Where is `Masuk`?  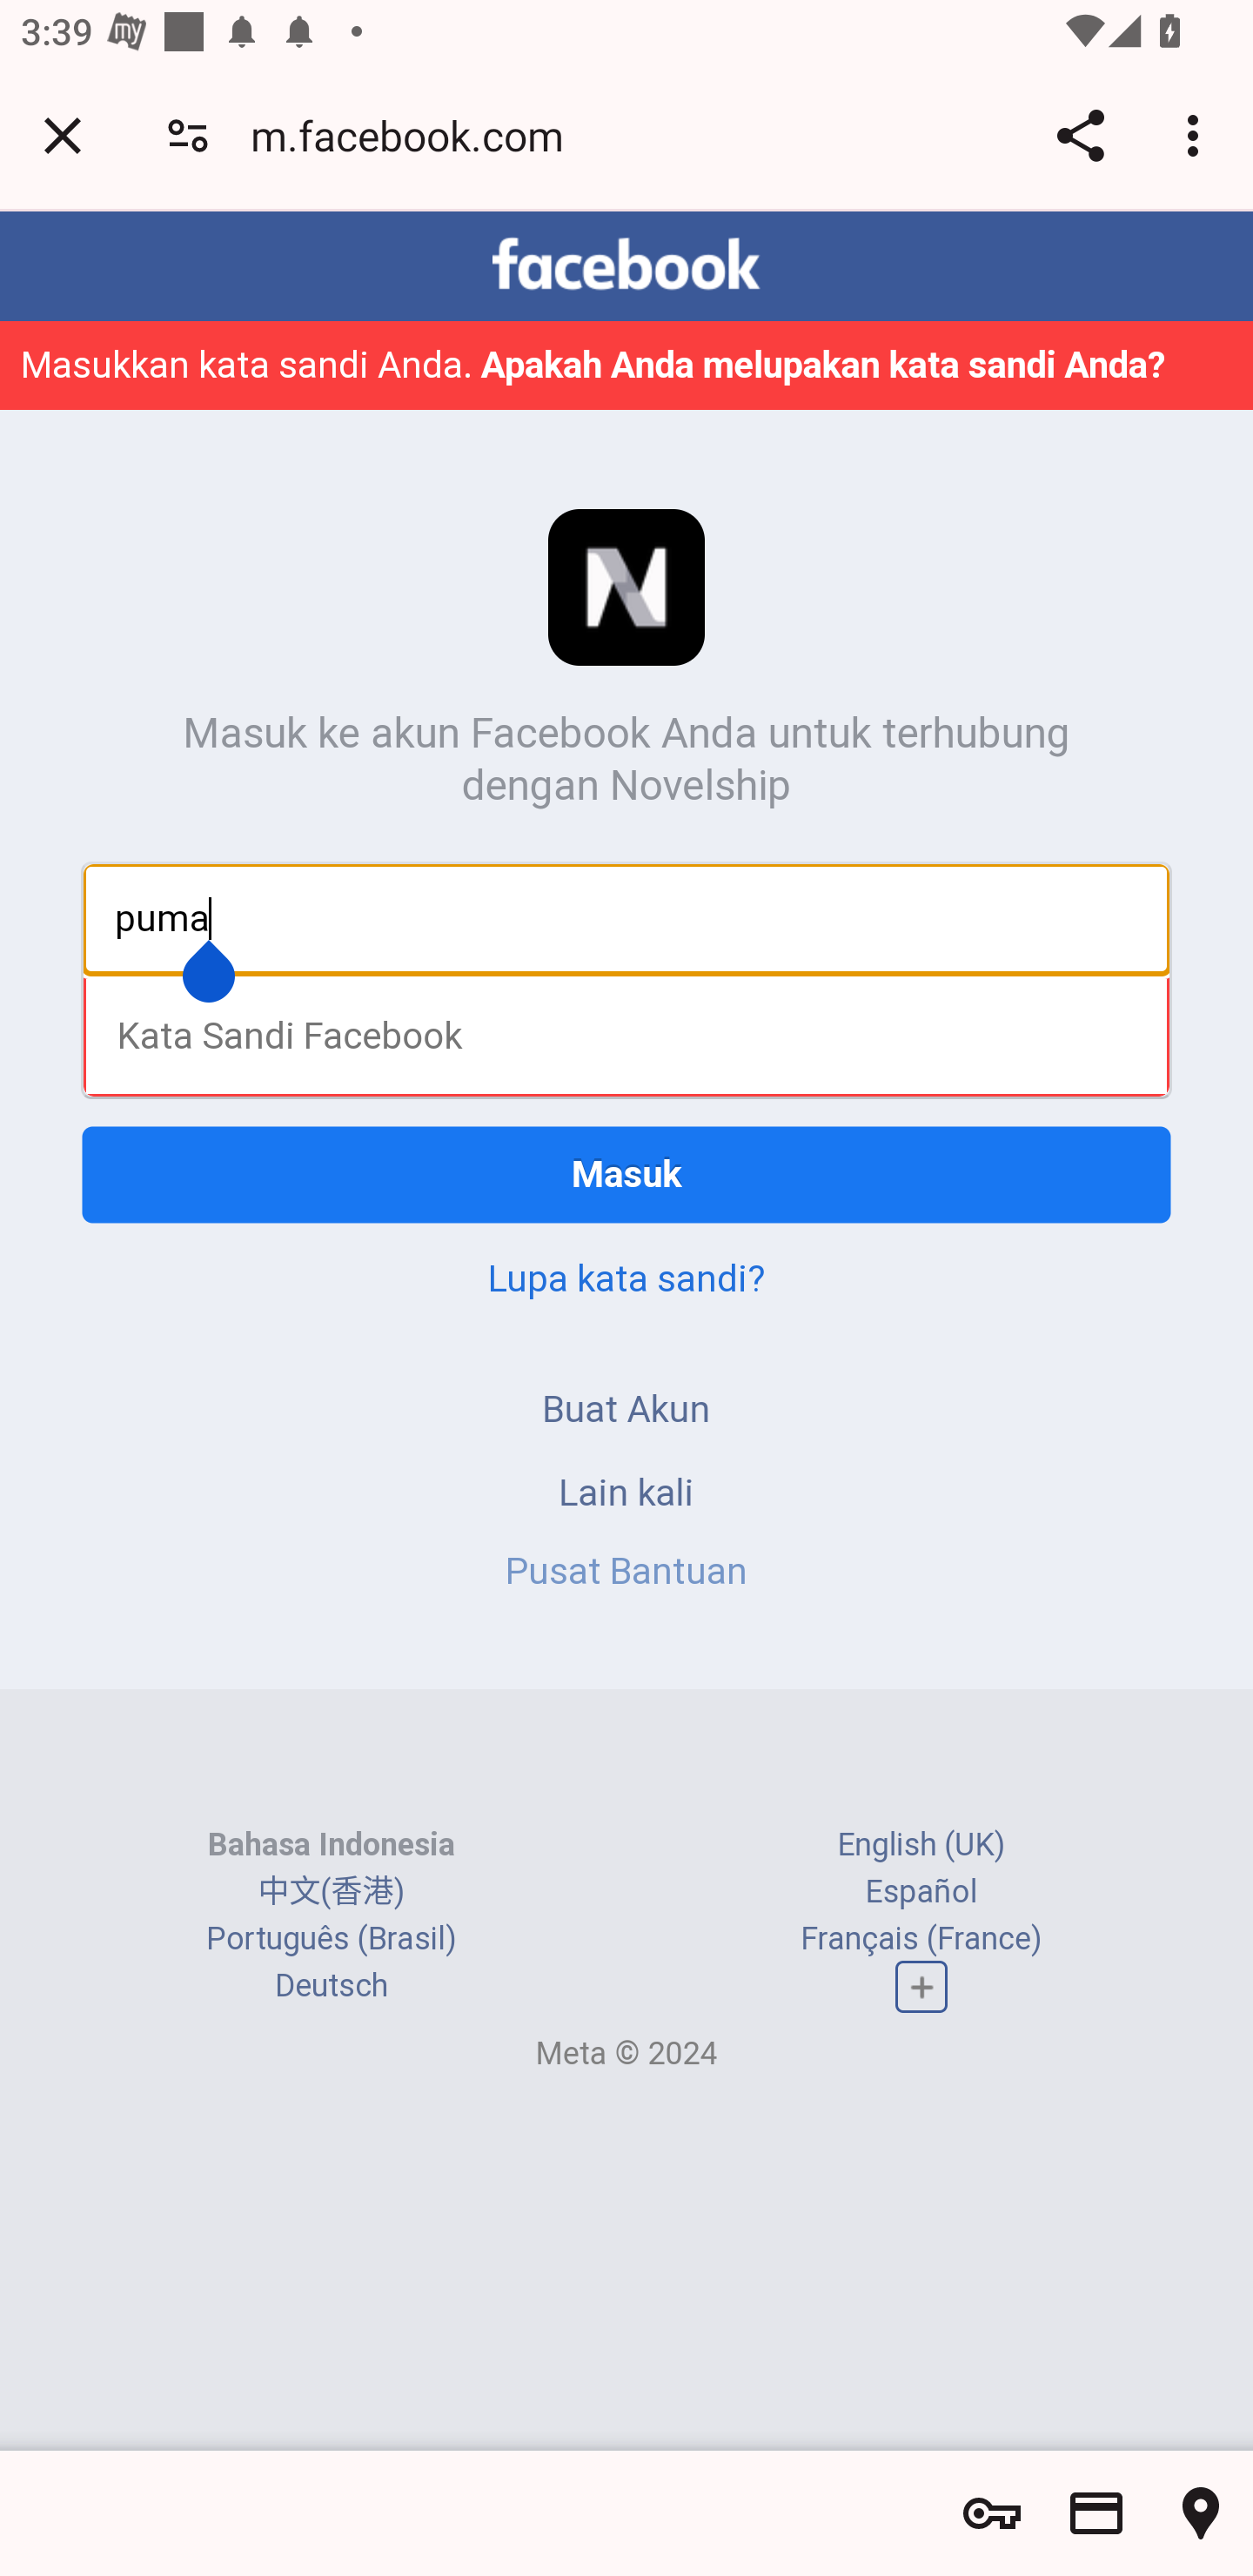 Masuk is located at coordinates (626, 1175).